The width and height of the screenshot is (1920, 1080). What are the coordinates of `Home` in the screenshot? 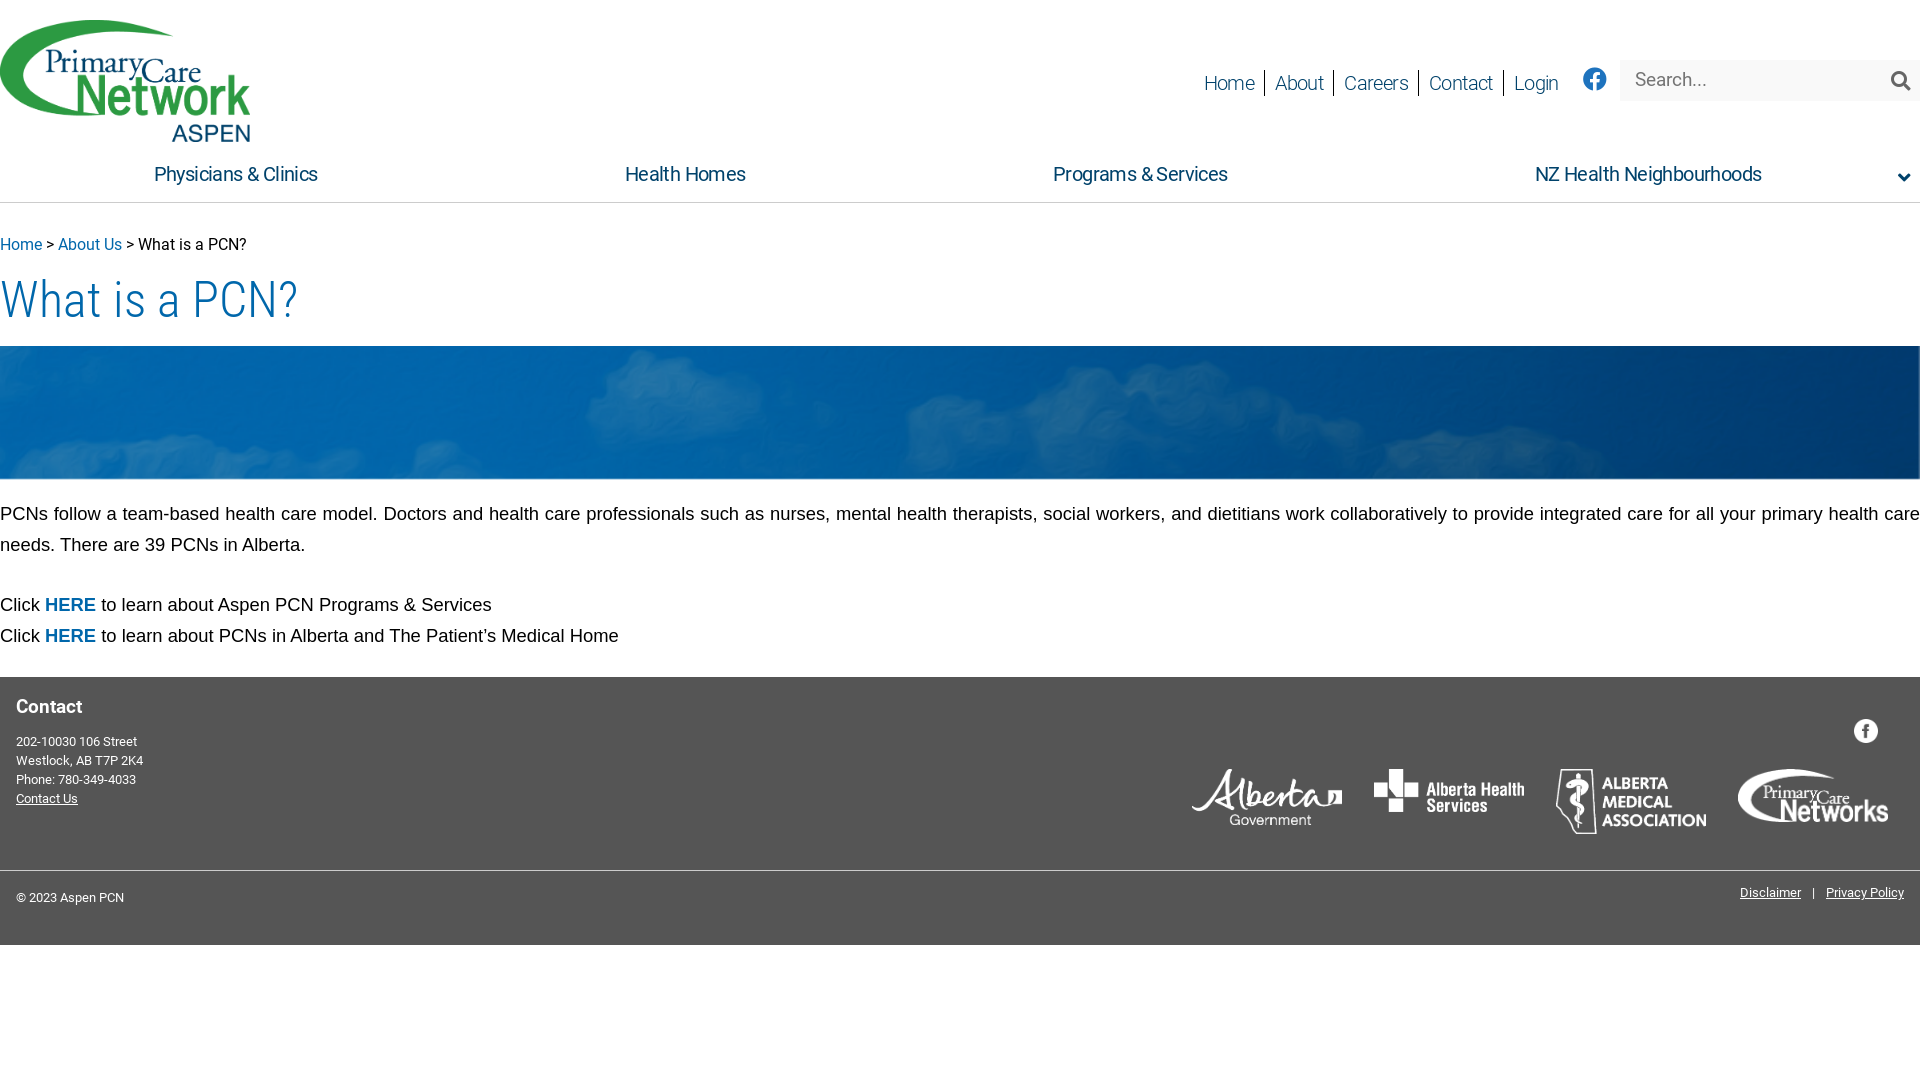 It's located at (21, 244).